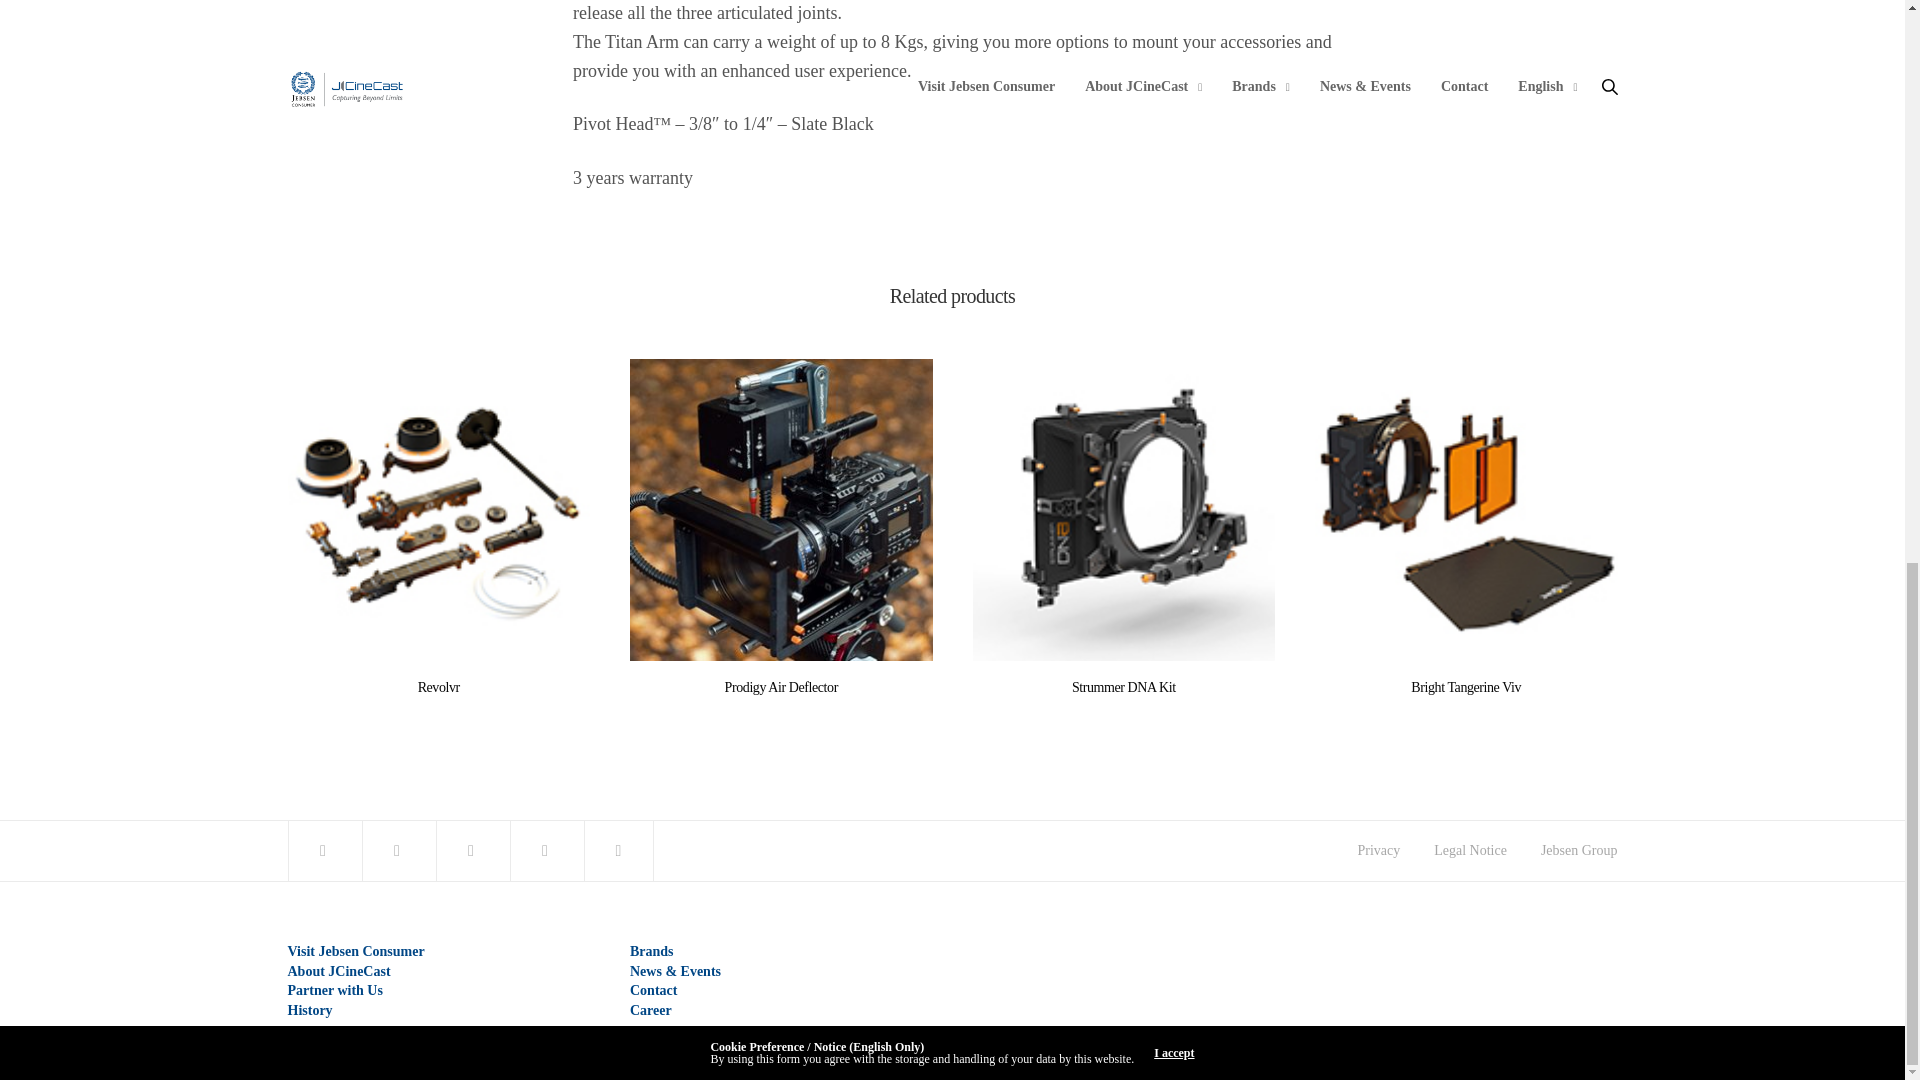 The height and width of the screenshot is (1080, 1920). I want to click on Revolvr, so click(439, 688).